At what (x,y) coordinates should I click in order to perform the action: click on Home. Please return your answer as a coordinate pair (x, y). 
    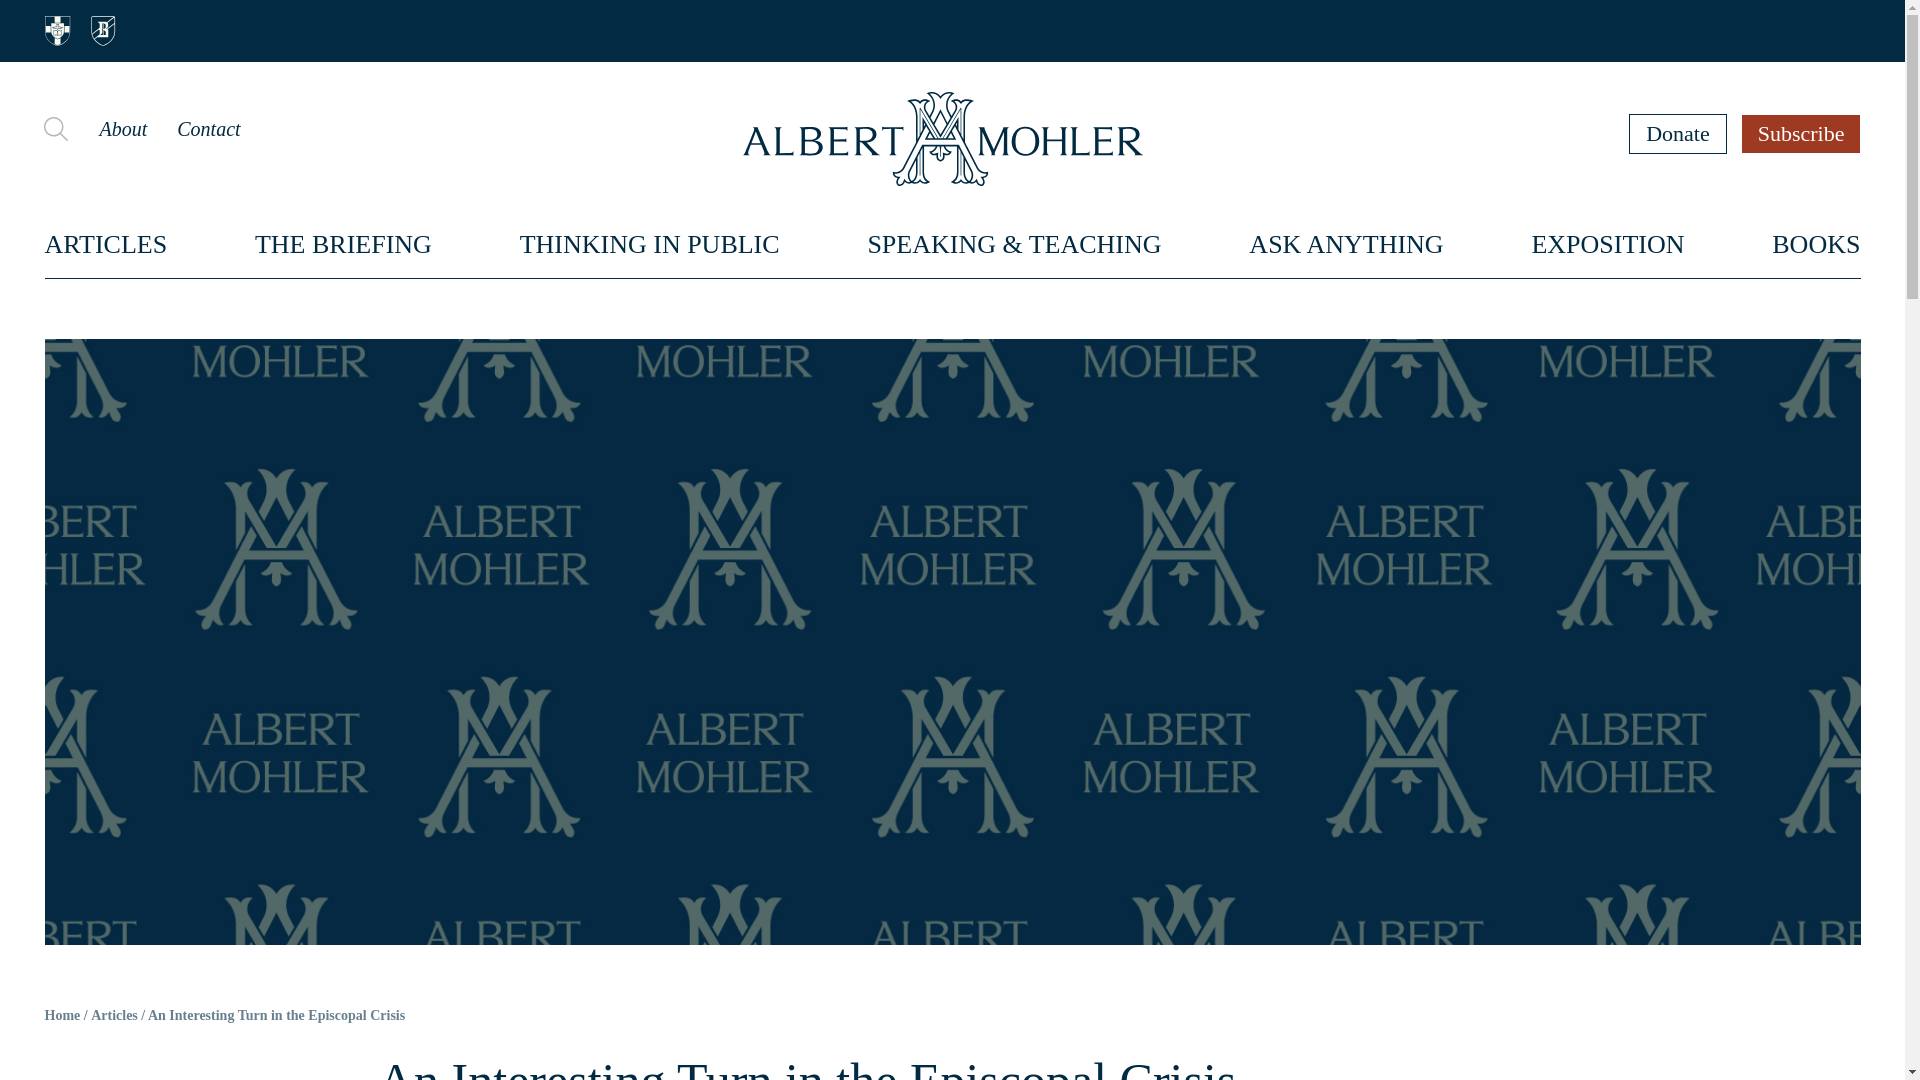
    Looking at the image, I should click on (62, 1016).